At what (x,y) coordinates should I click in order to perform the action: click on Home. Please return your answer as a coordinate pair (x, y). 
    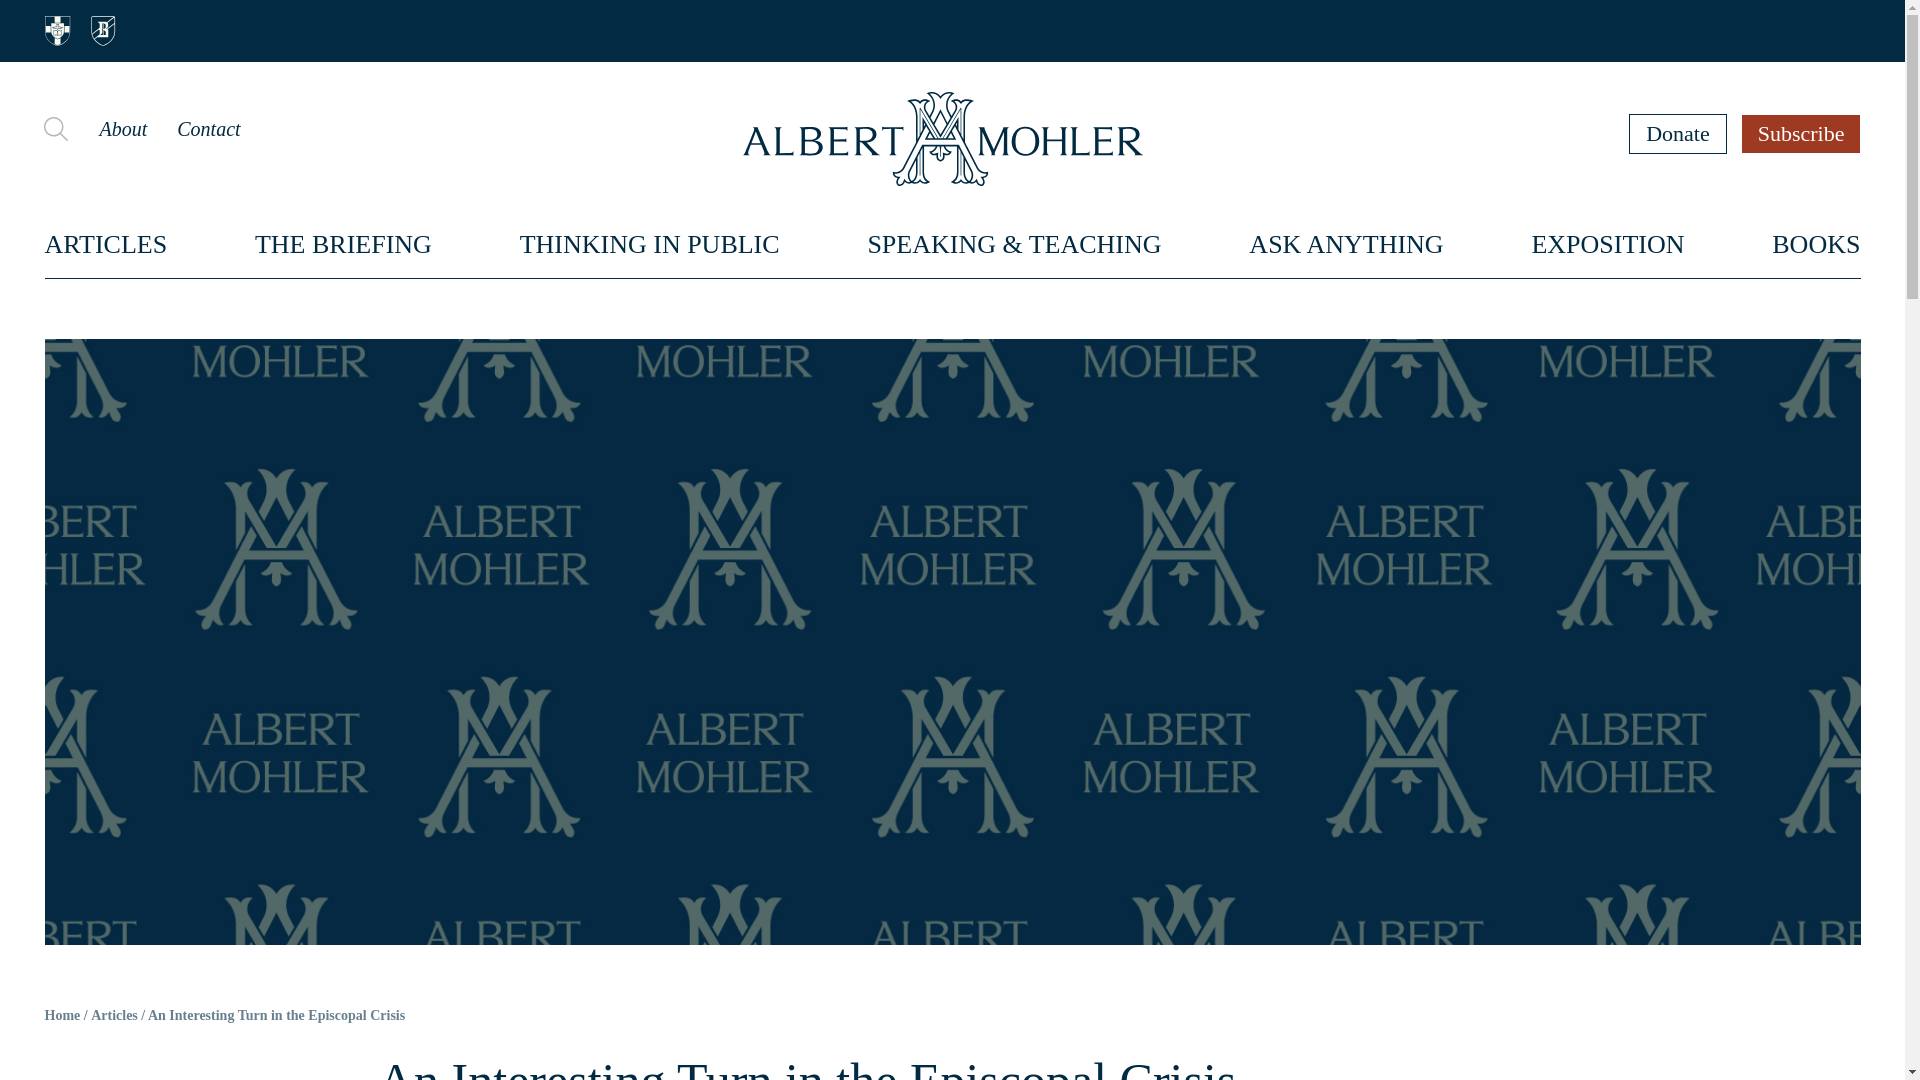
    Looking at the image, I should click on (62, 1016).